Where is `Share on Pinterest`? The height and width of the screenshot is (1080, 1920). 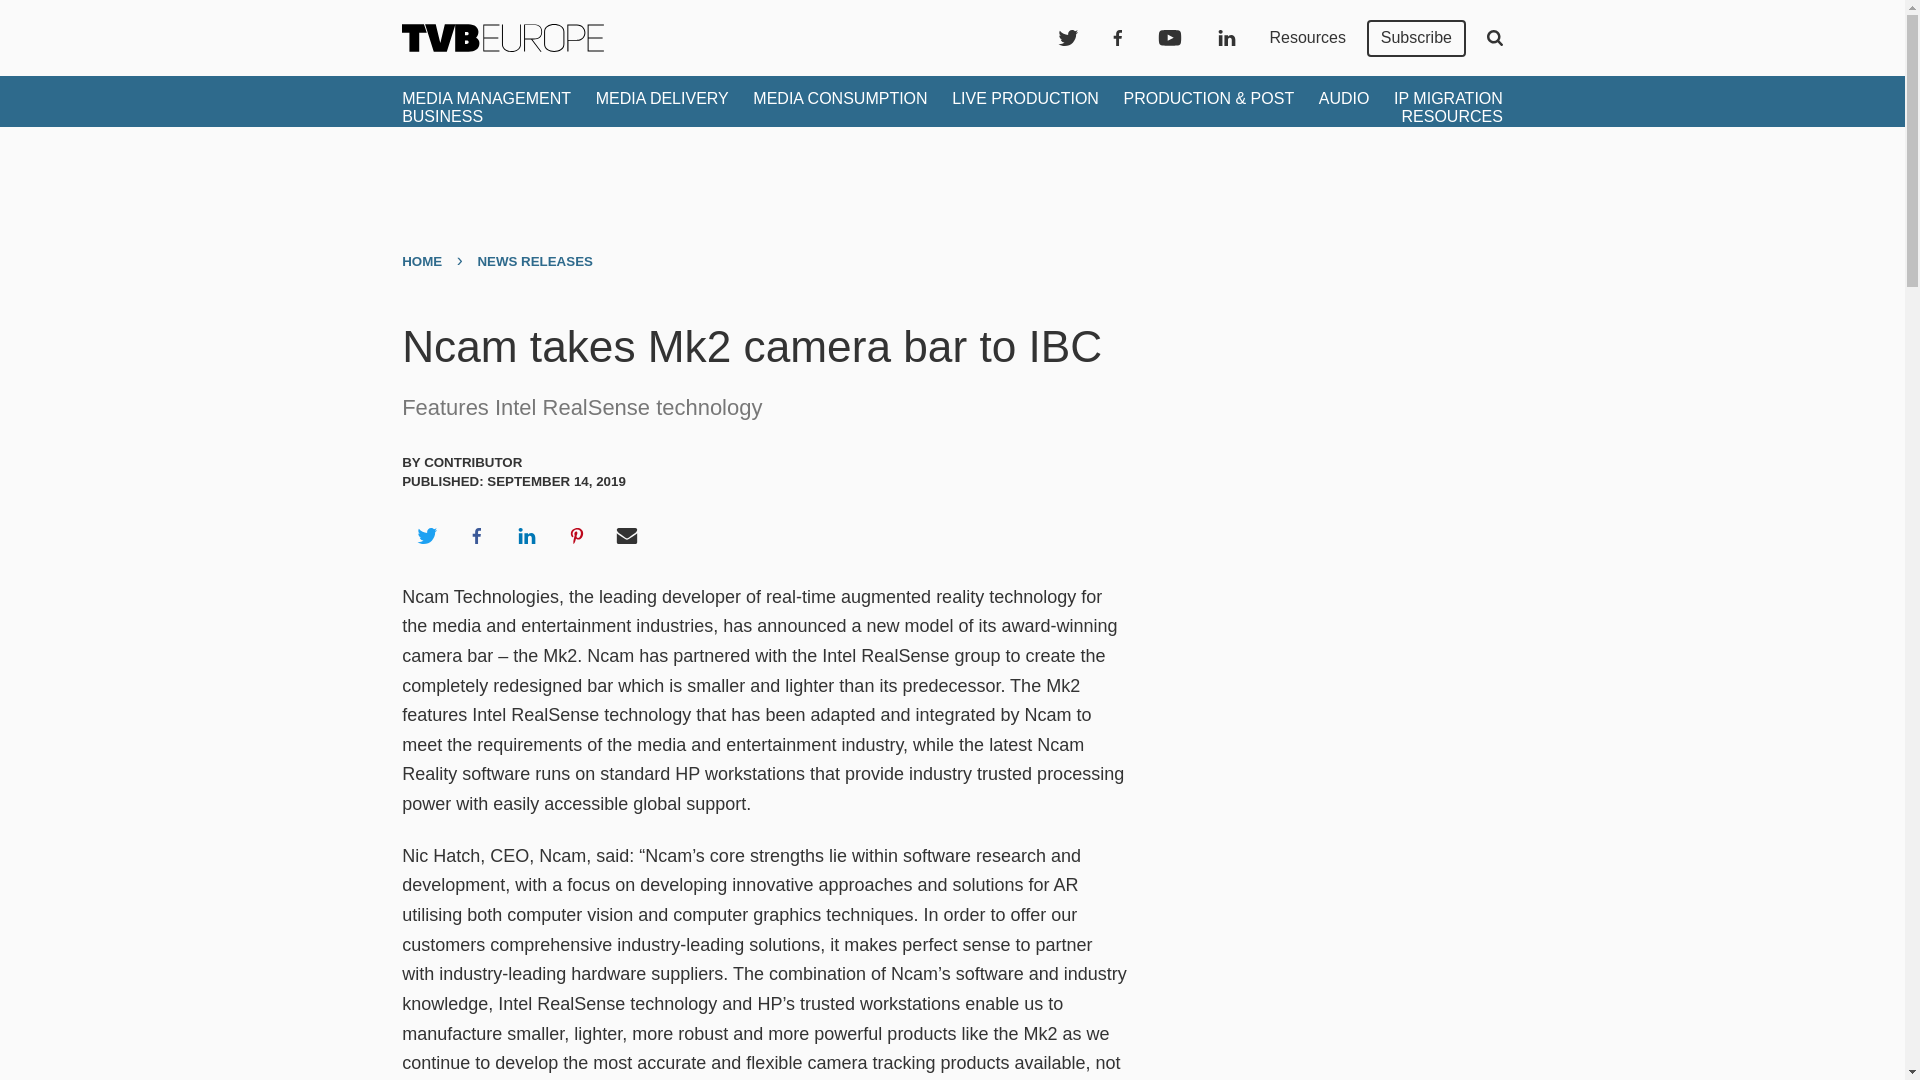 Share on Pinterest is located at coordinates (577, 535).